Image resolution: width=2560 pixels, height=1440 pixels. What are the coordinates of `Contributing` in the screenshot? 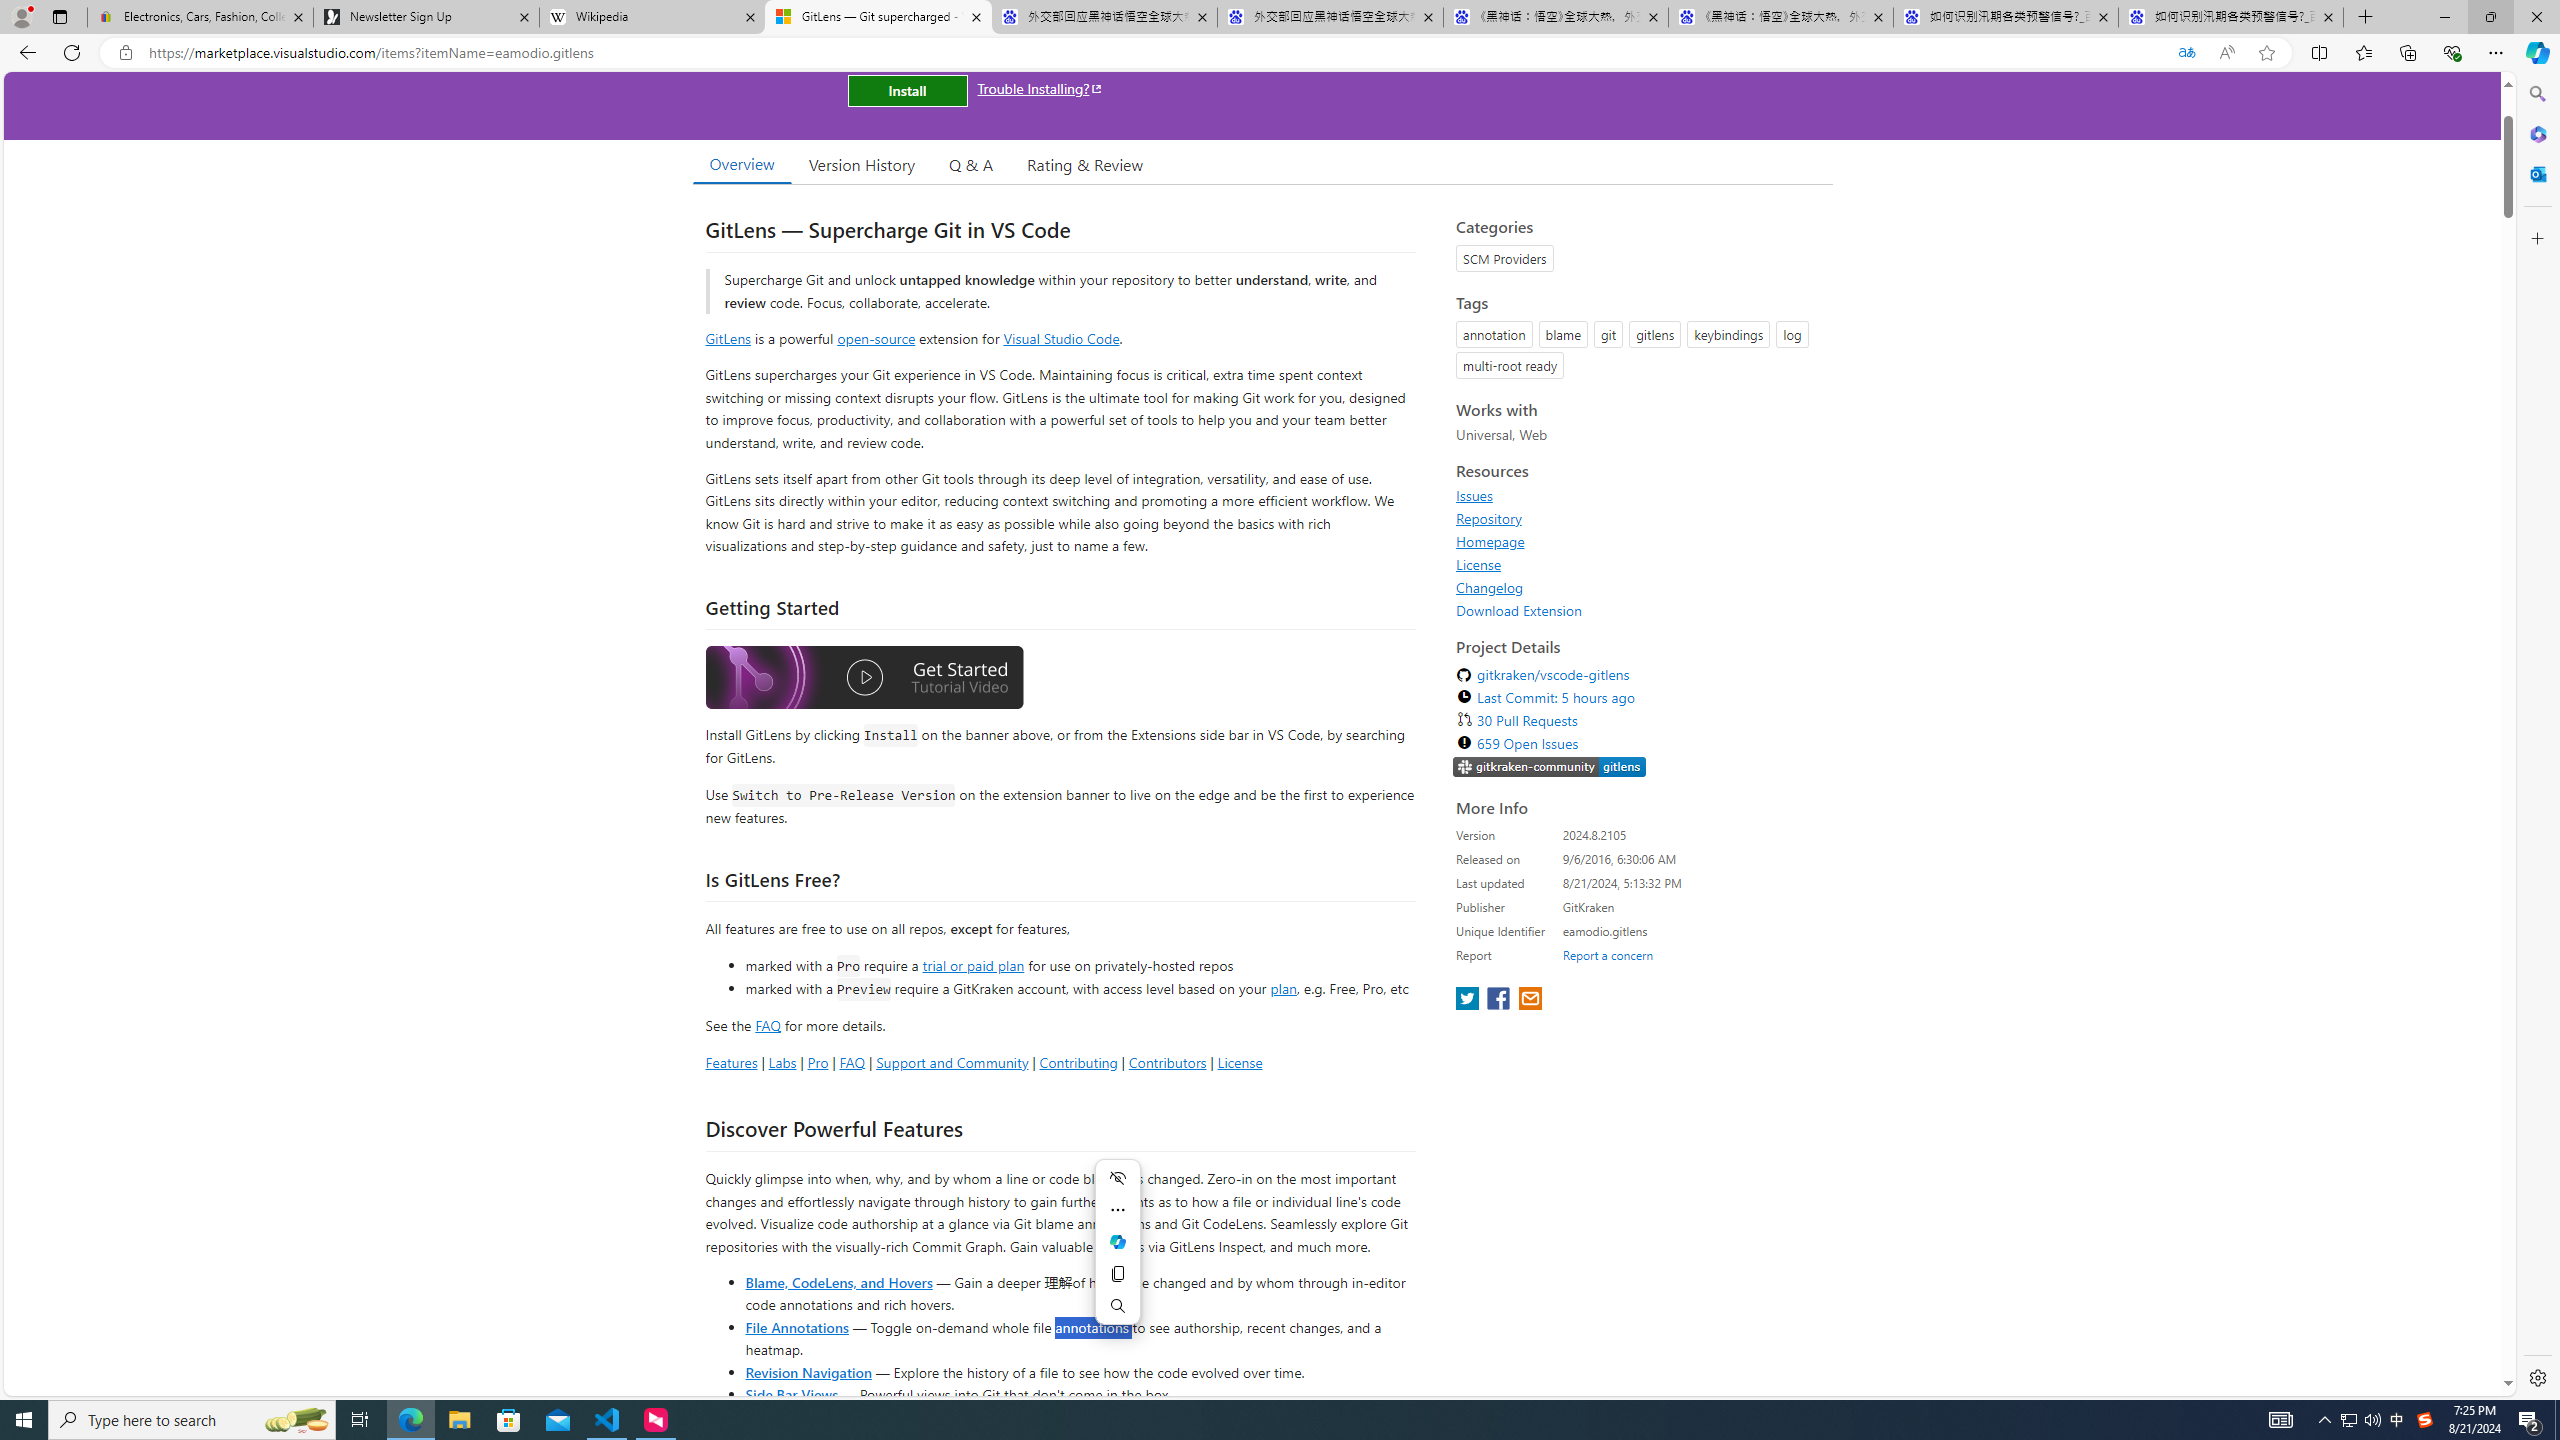 It's located at (1078, 1062).